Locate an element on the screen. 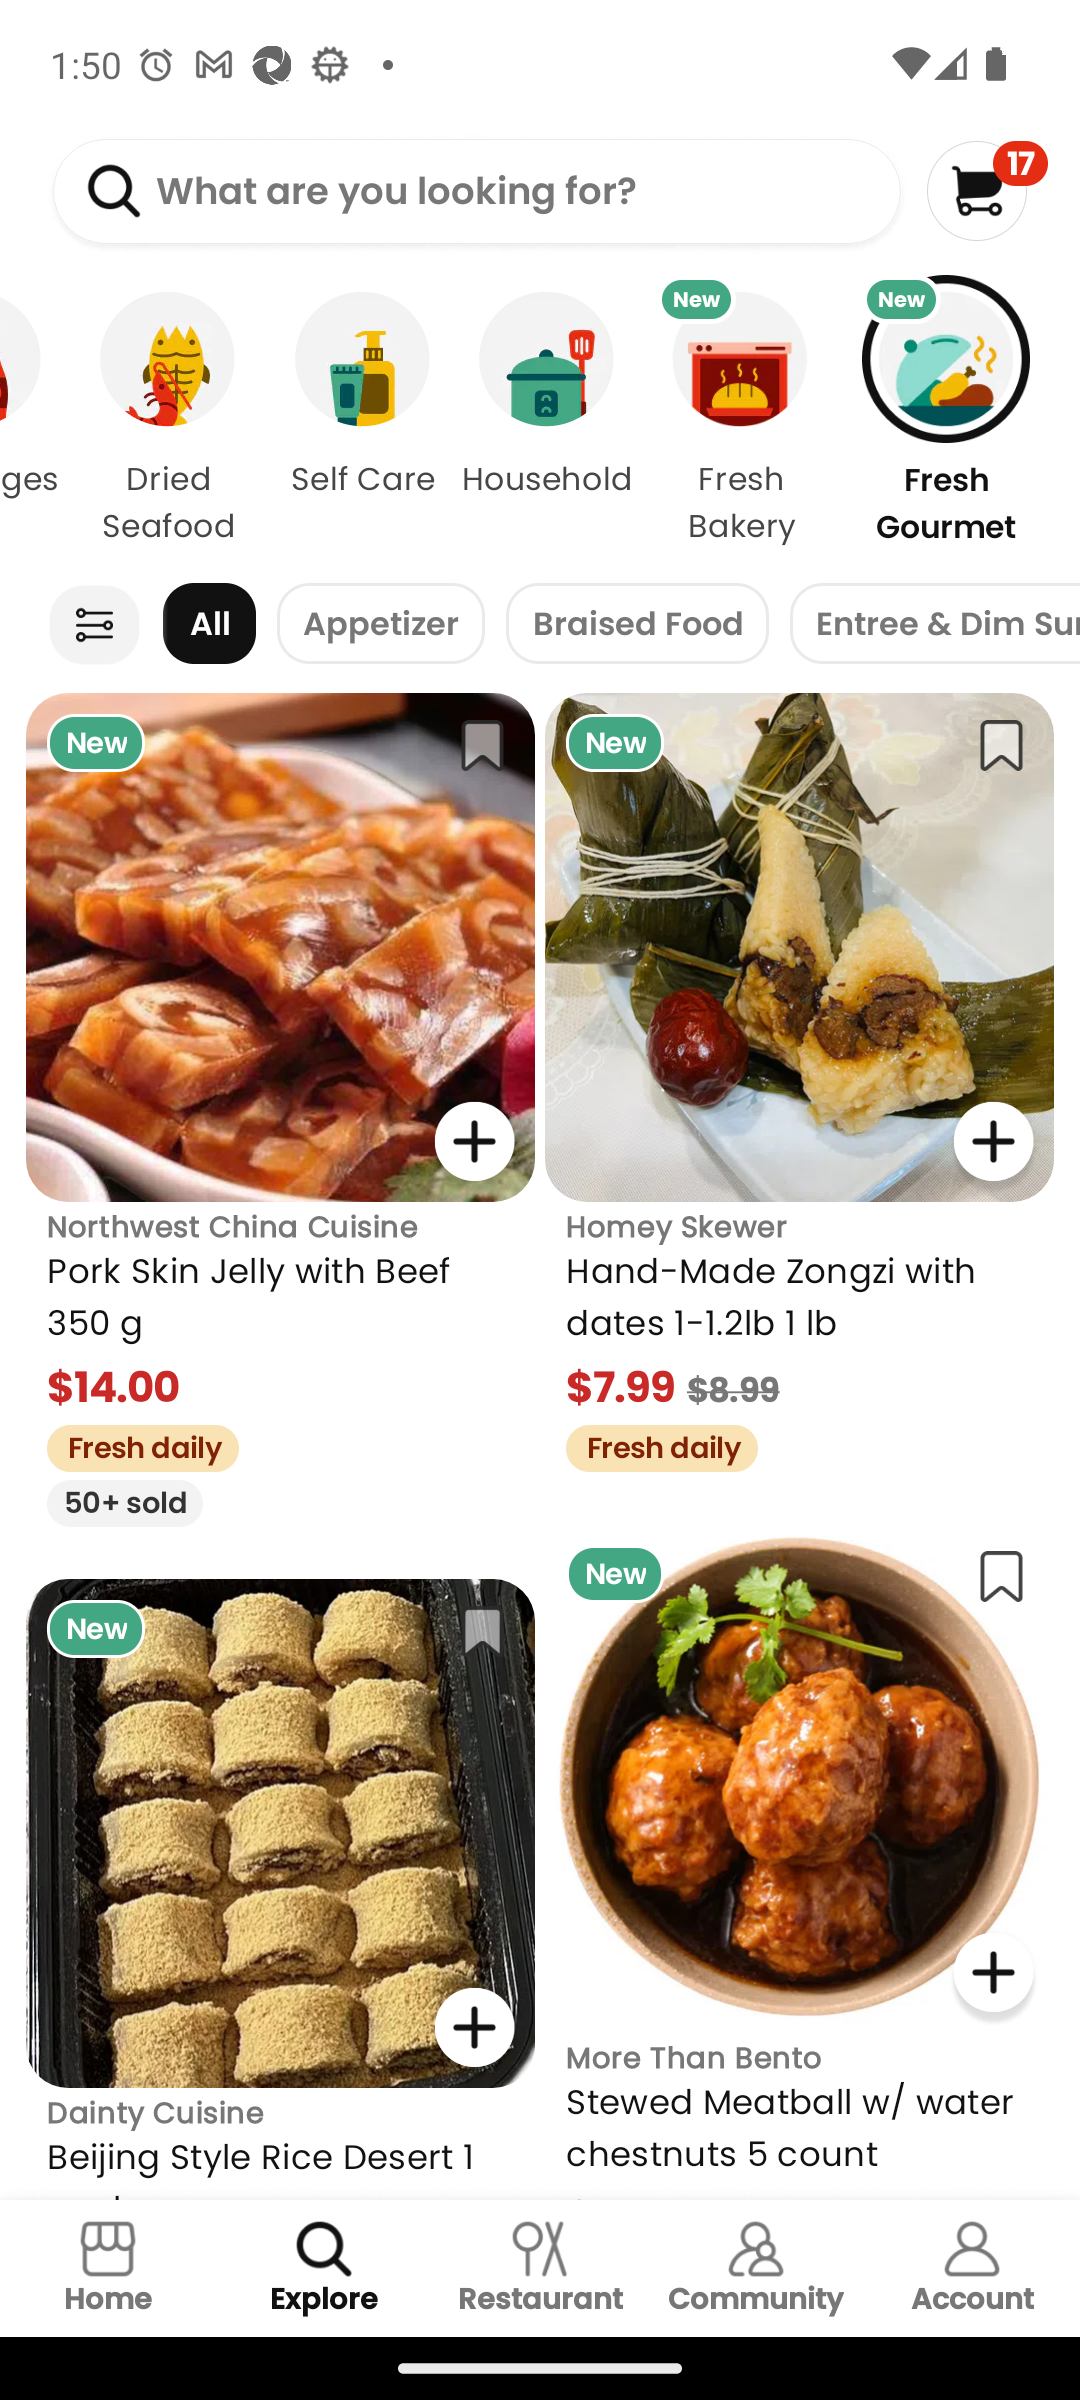  Fresh daily is located at coordinates (652, 1444).